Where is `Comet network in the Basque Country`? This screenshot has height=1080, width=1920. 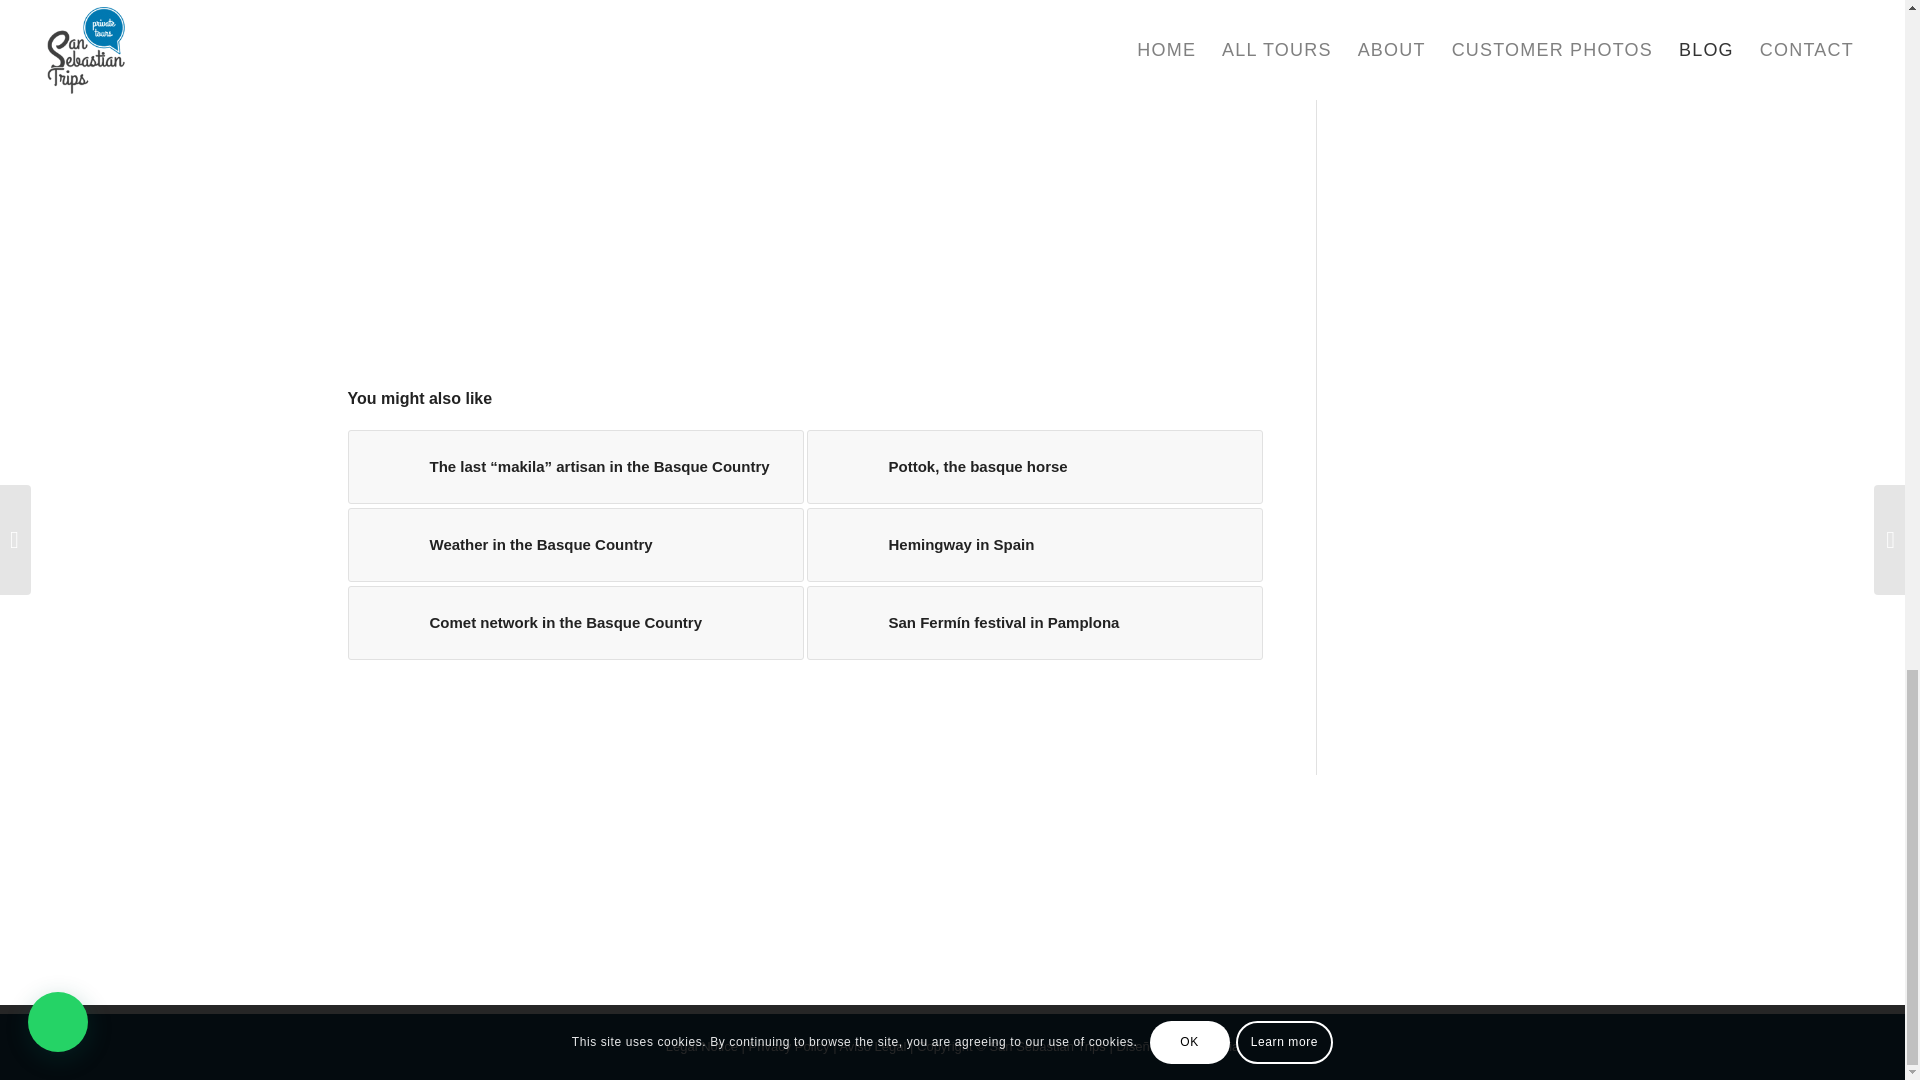
Comet network in the Basque Country is located at coordinates (576, 622).